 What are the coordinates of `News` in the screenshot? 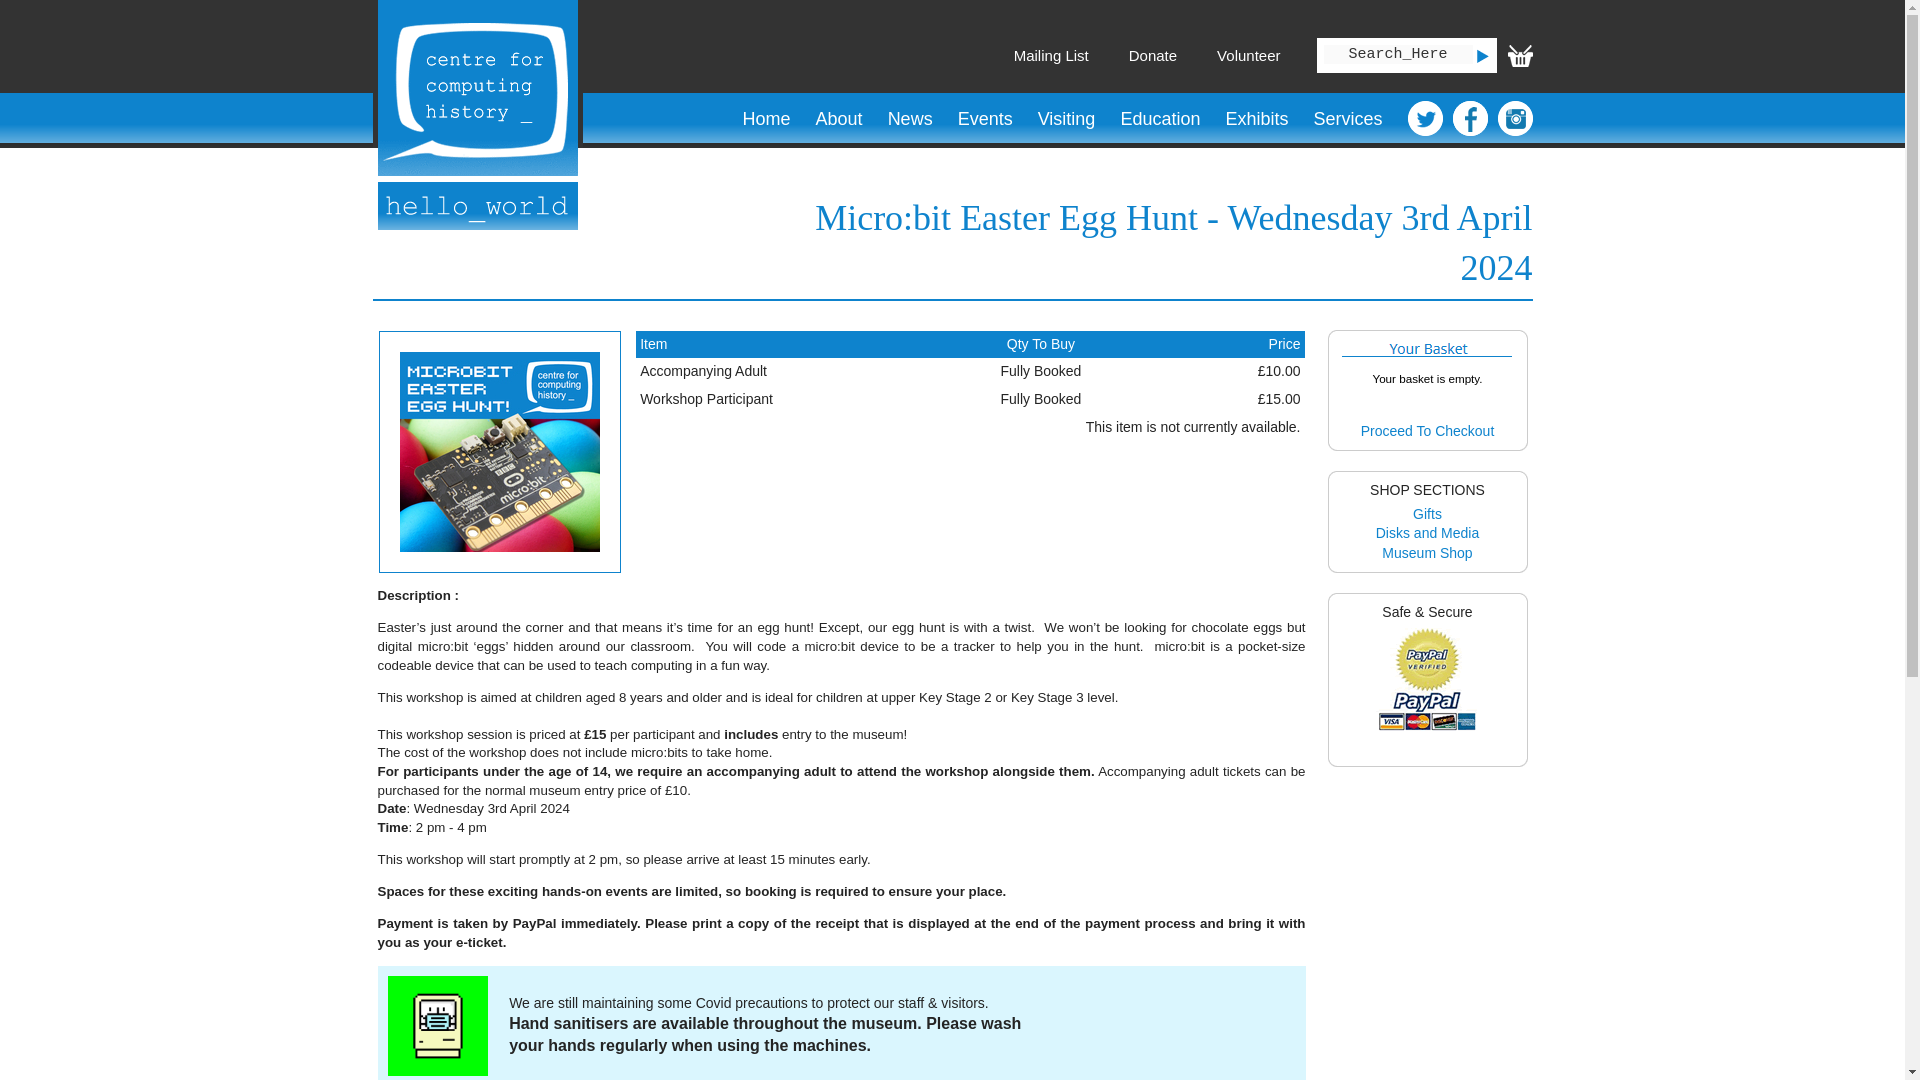 It's located at (910, 119).